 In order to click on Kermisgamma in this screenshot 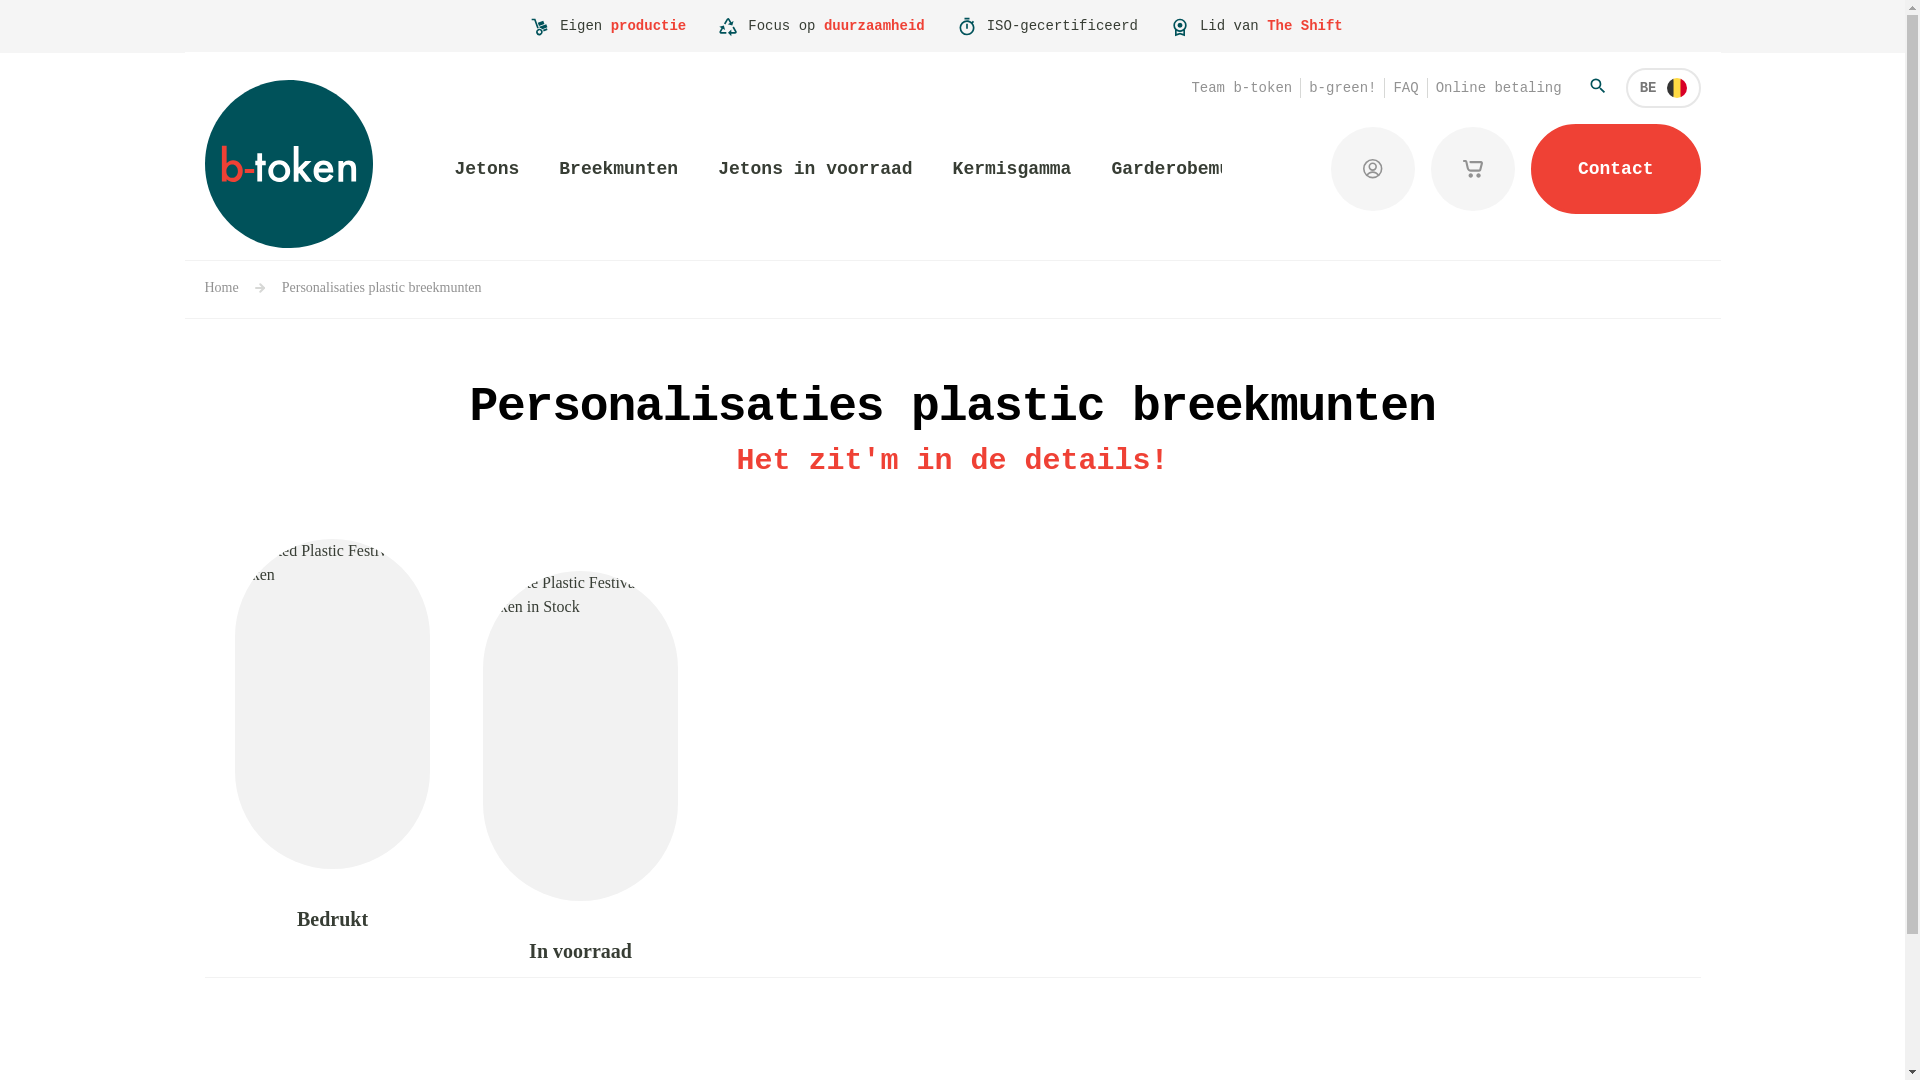, I will do `click(1012, 169)`.